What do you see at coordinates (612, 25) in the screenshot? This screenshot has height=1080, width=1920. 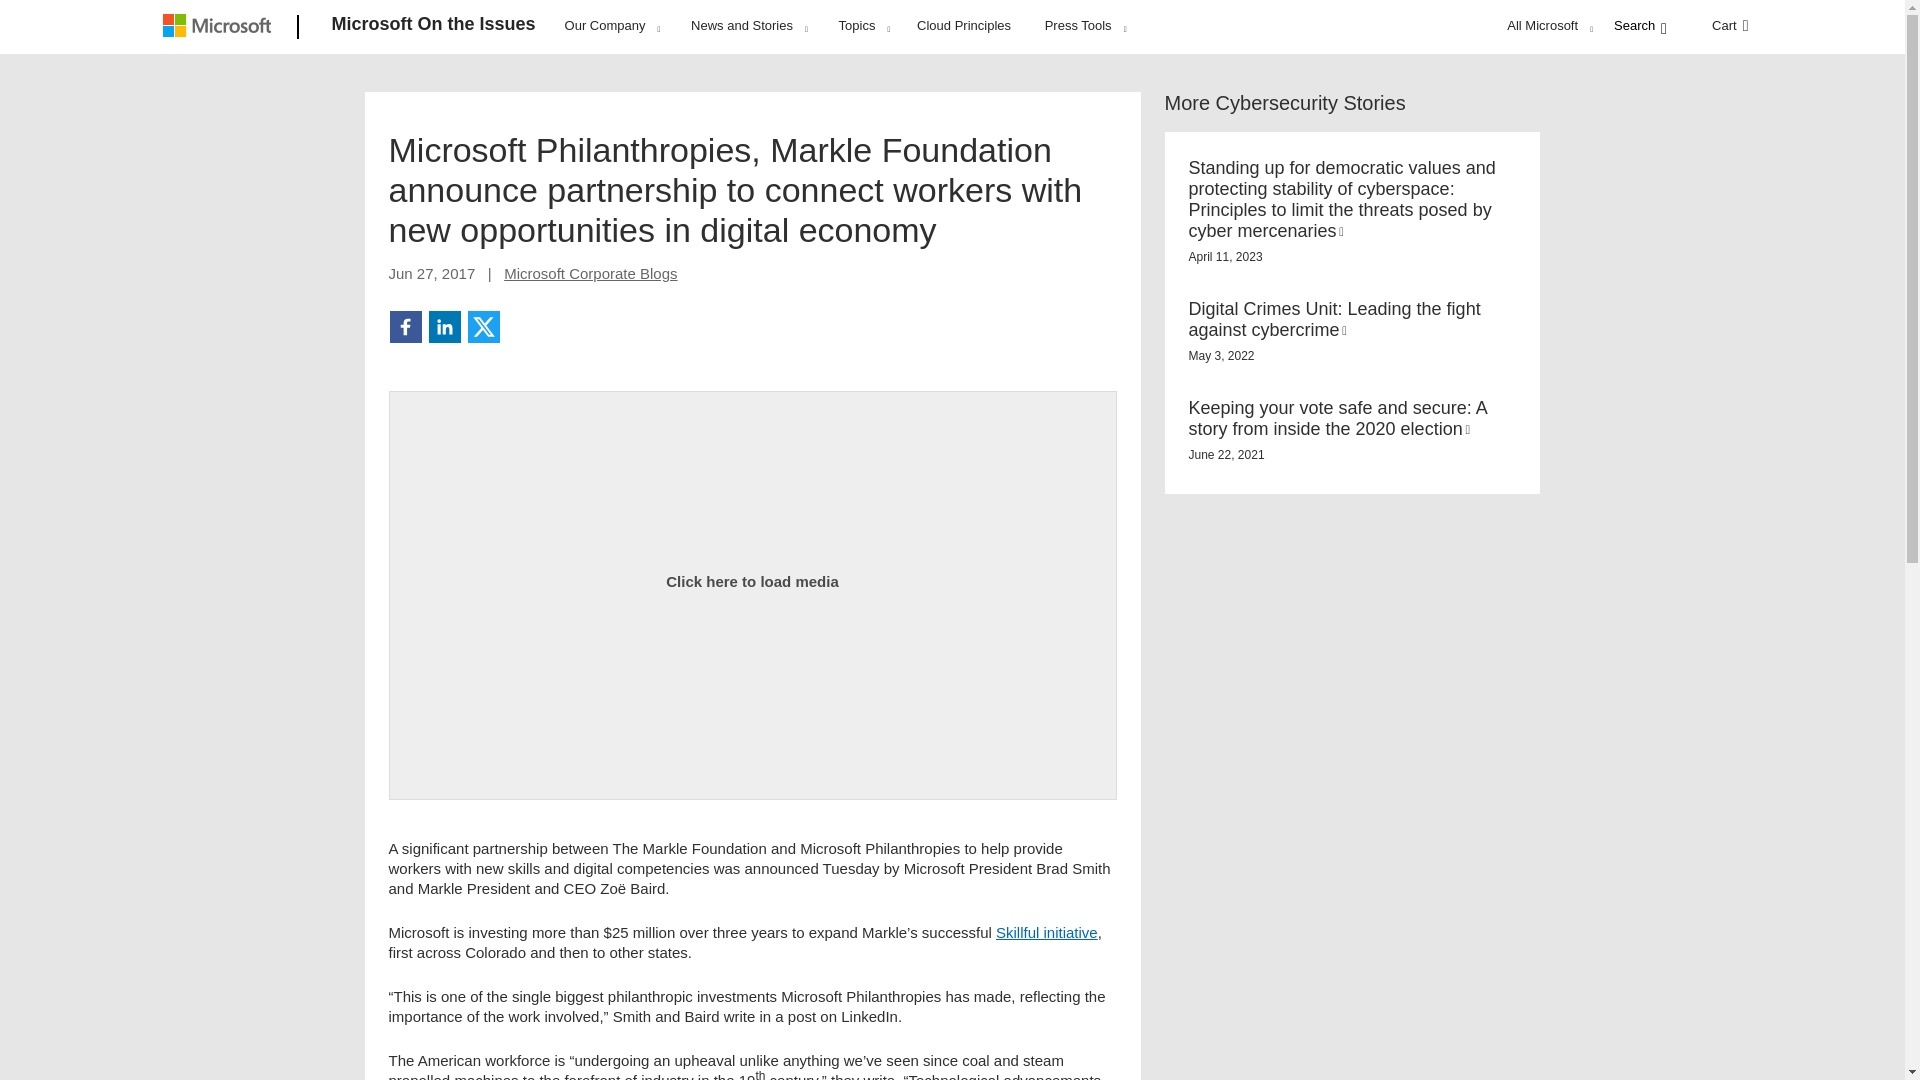 I see `Our Company` at bounding box center [612, 25].